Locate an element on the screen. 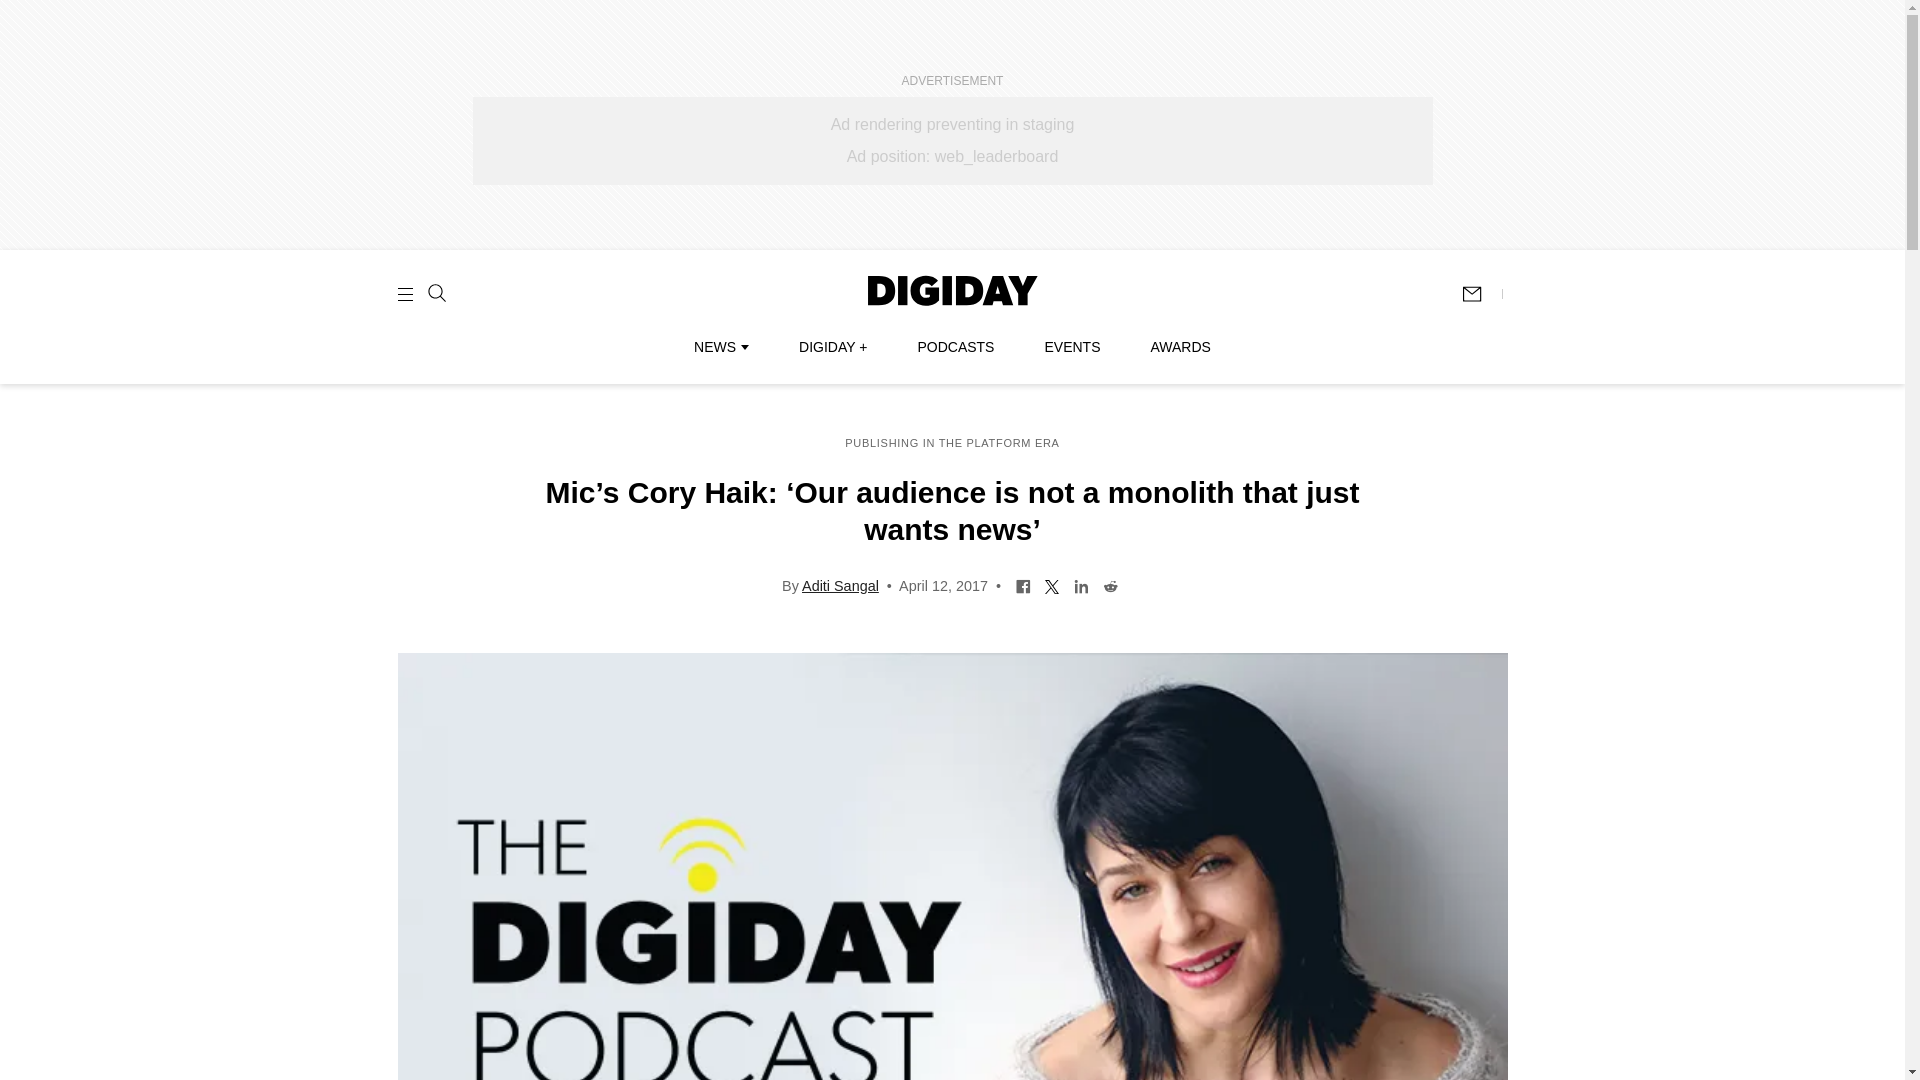 This screenshot has width=1920, height=1080. PODCASTS is located at coordinates (956, 347).